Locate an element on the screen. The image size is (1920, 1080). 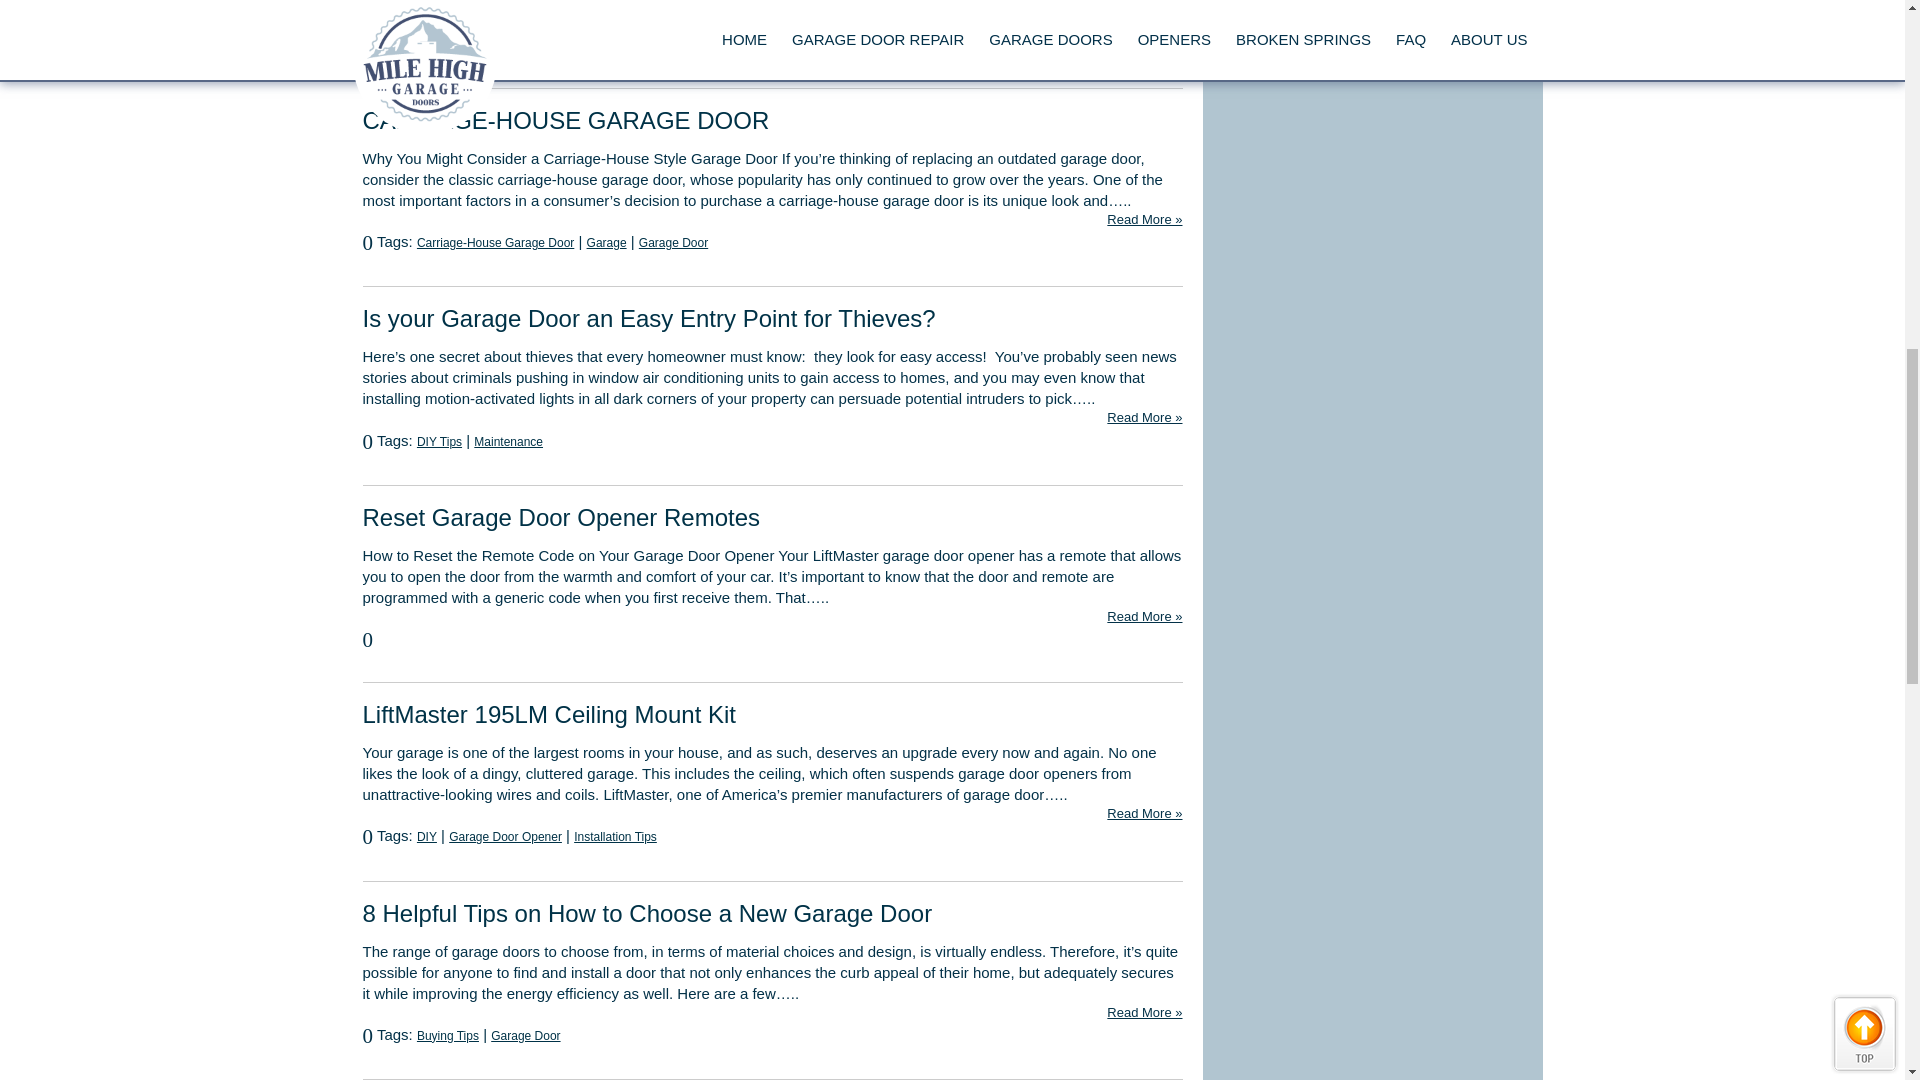
Garage Door is located at coordinates (450, 43).